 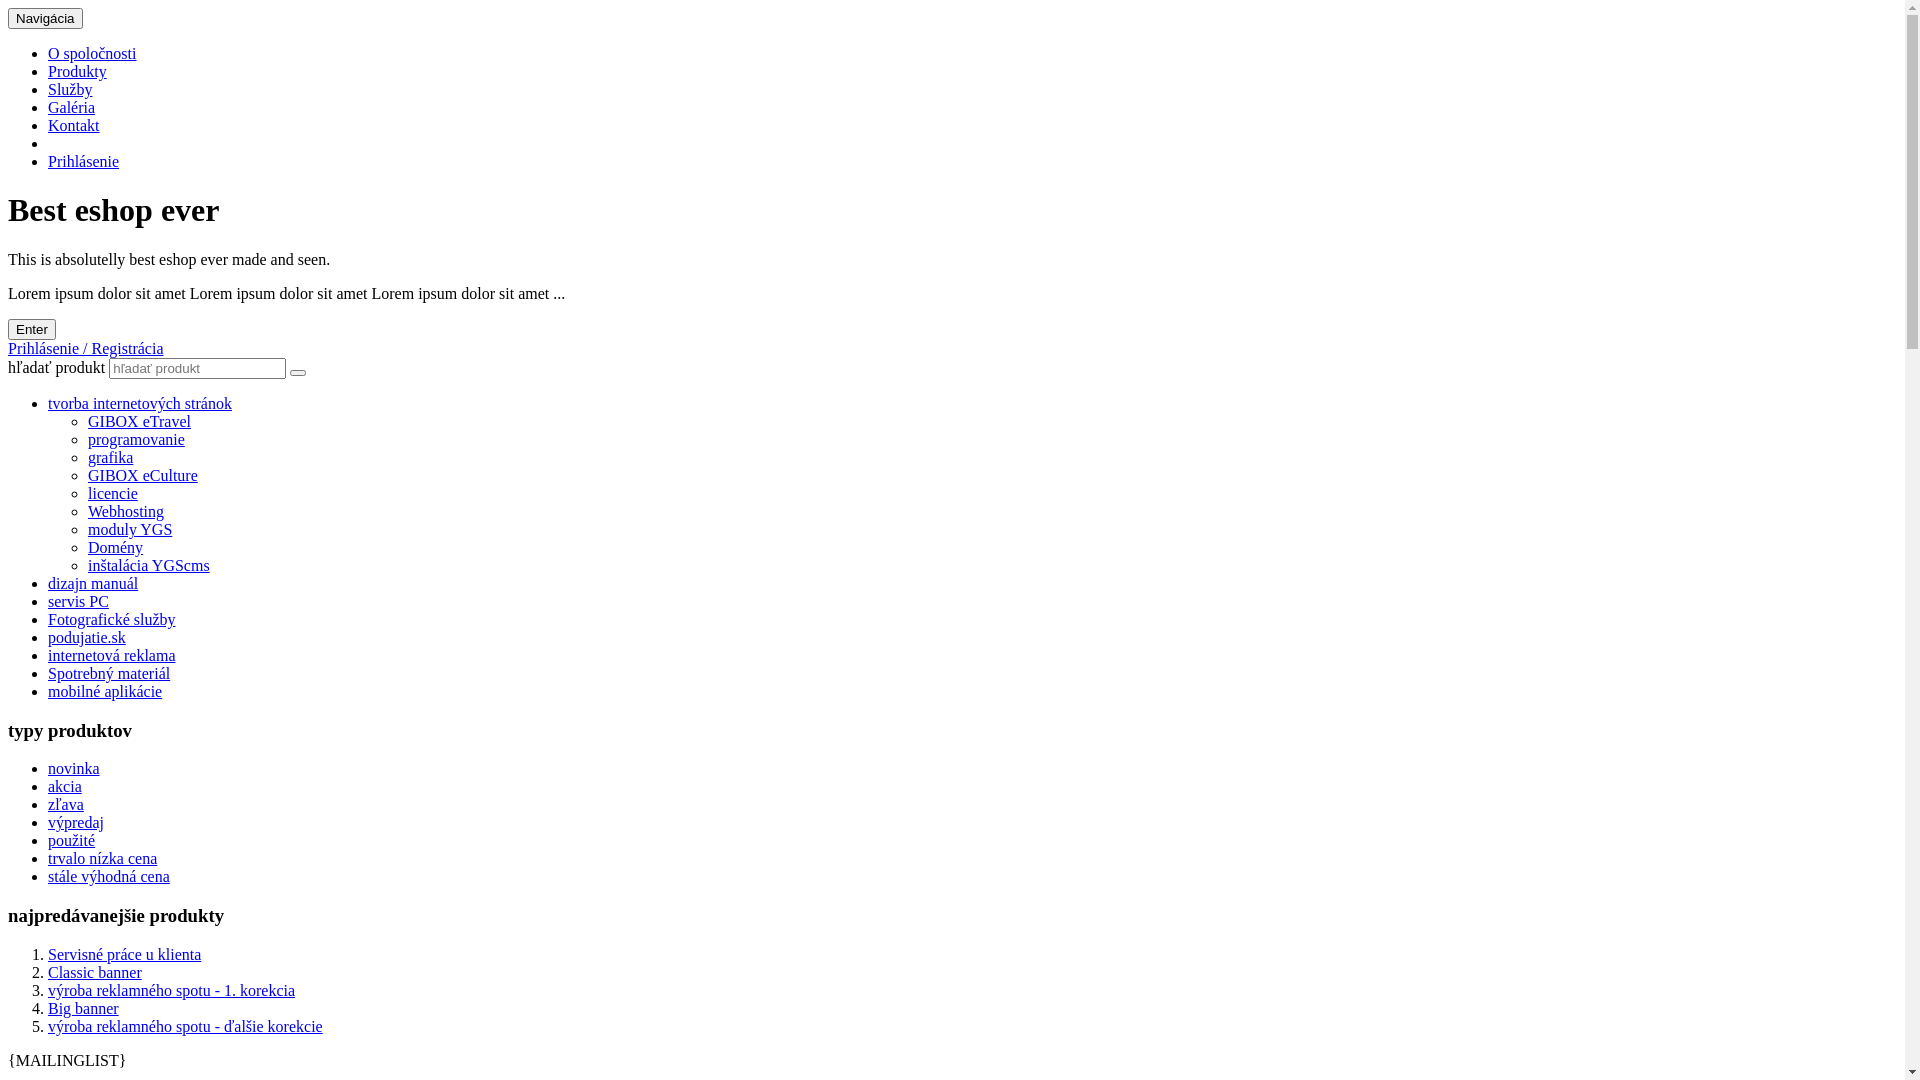 I want to click on servis PC, so click(x=78, y=602).